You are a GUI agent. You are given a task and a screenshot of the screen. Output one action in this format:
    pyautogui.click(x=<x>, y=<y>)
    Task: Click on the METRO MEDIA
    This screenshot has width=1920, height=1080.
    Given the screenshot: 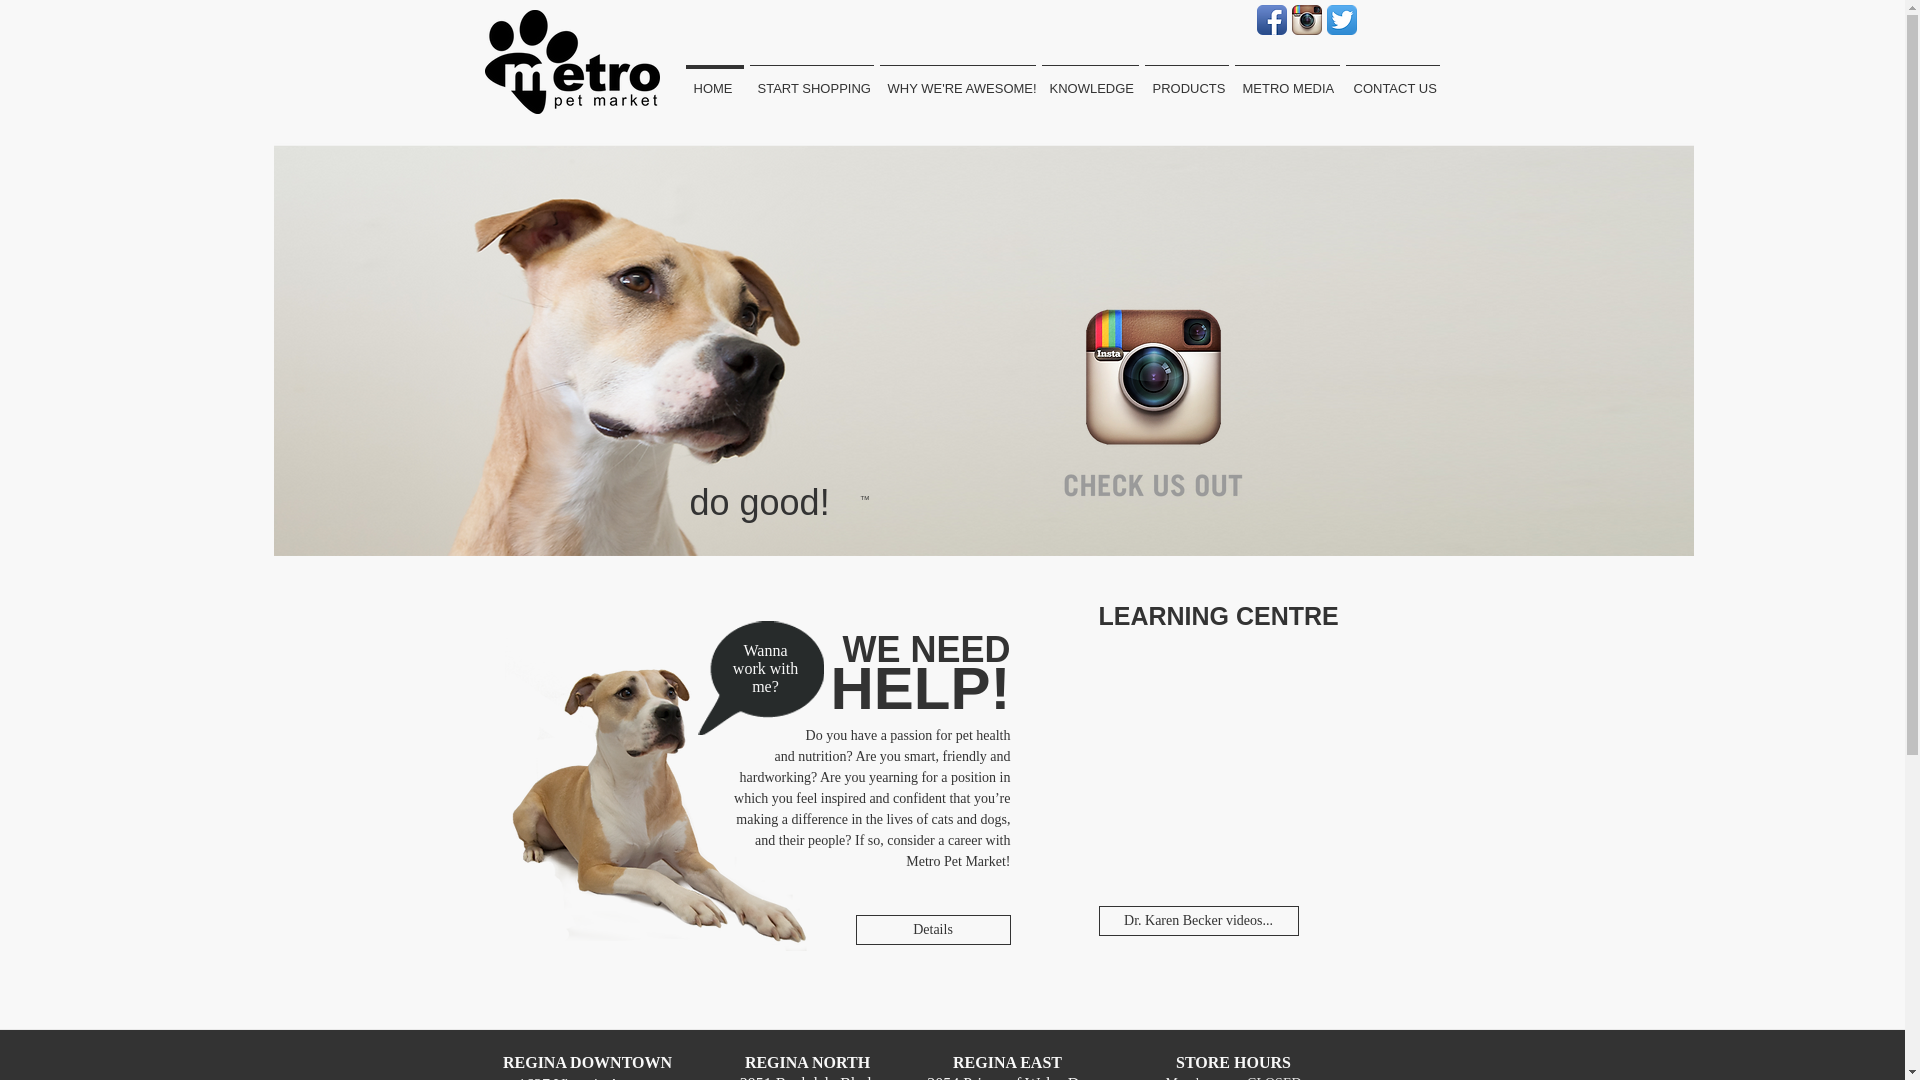 What is the action you would take?
    pyautogui.click(x=1287, y=80)
    